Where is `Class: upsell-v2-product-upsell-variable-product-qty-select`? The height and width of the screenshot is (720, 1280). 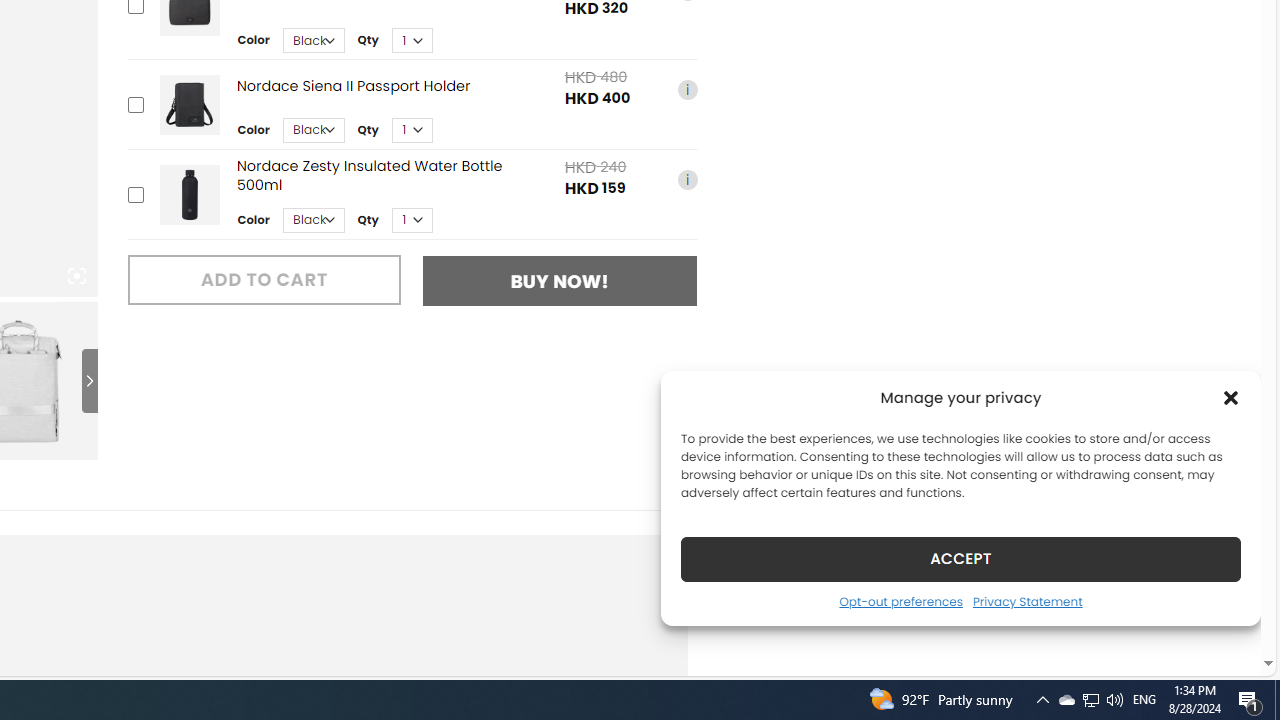
Class: upsell-v2-product-upsell-variable-product-qty-select is located at coordinates (411, 220).